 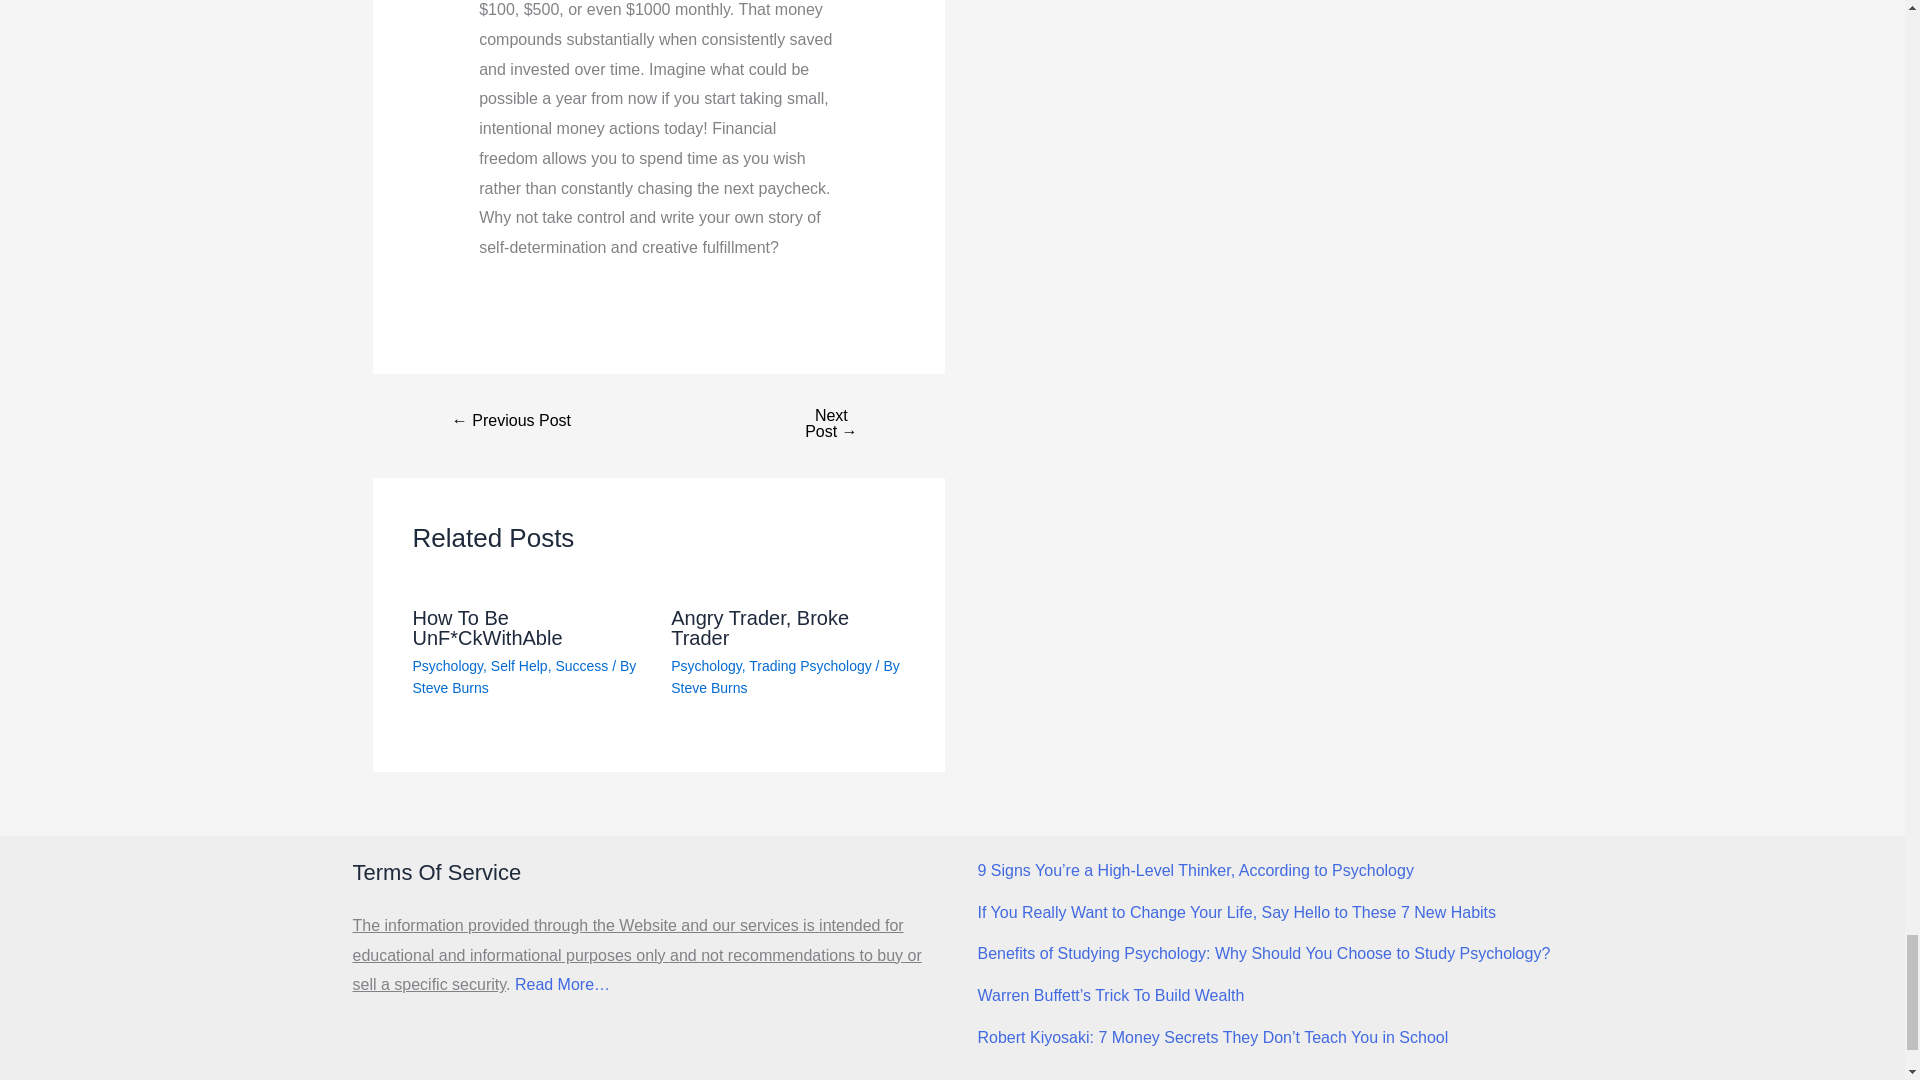 I want to click on Psychology, so click(x=706, y=665).